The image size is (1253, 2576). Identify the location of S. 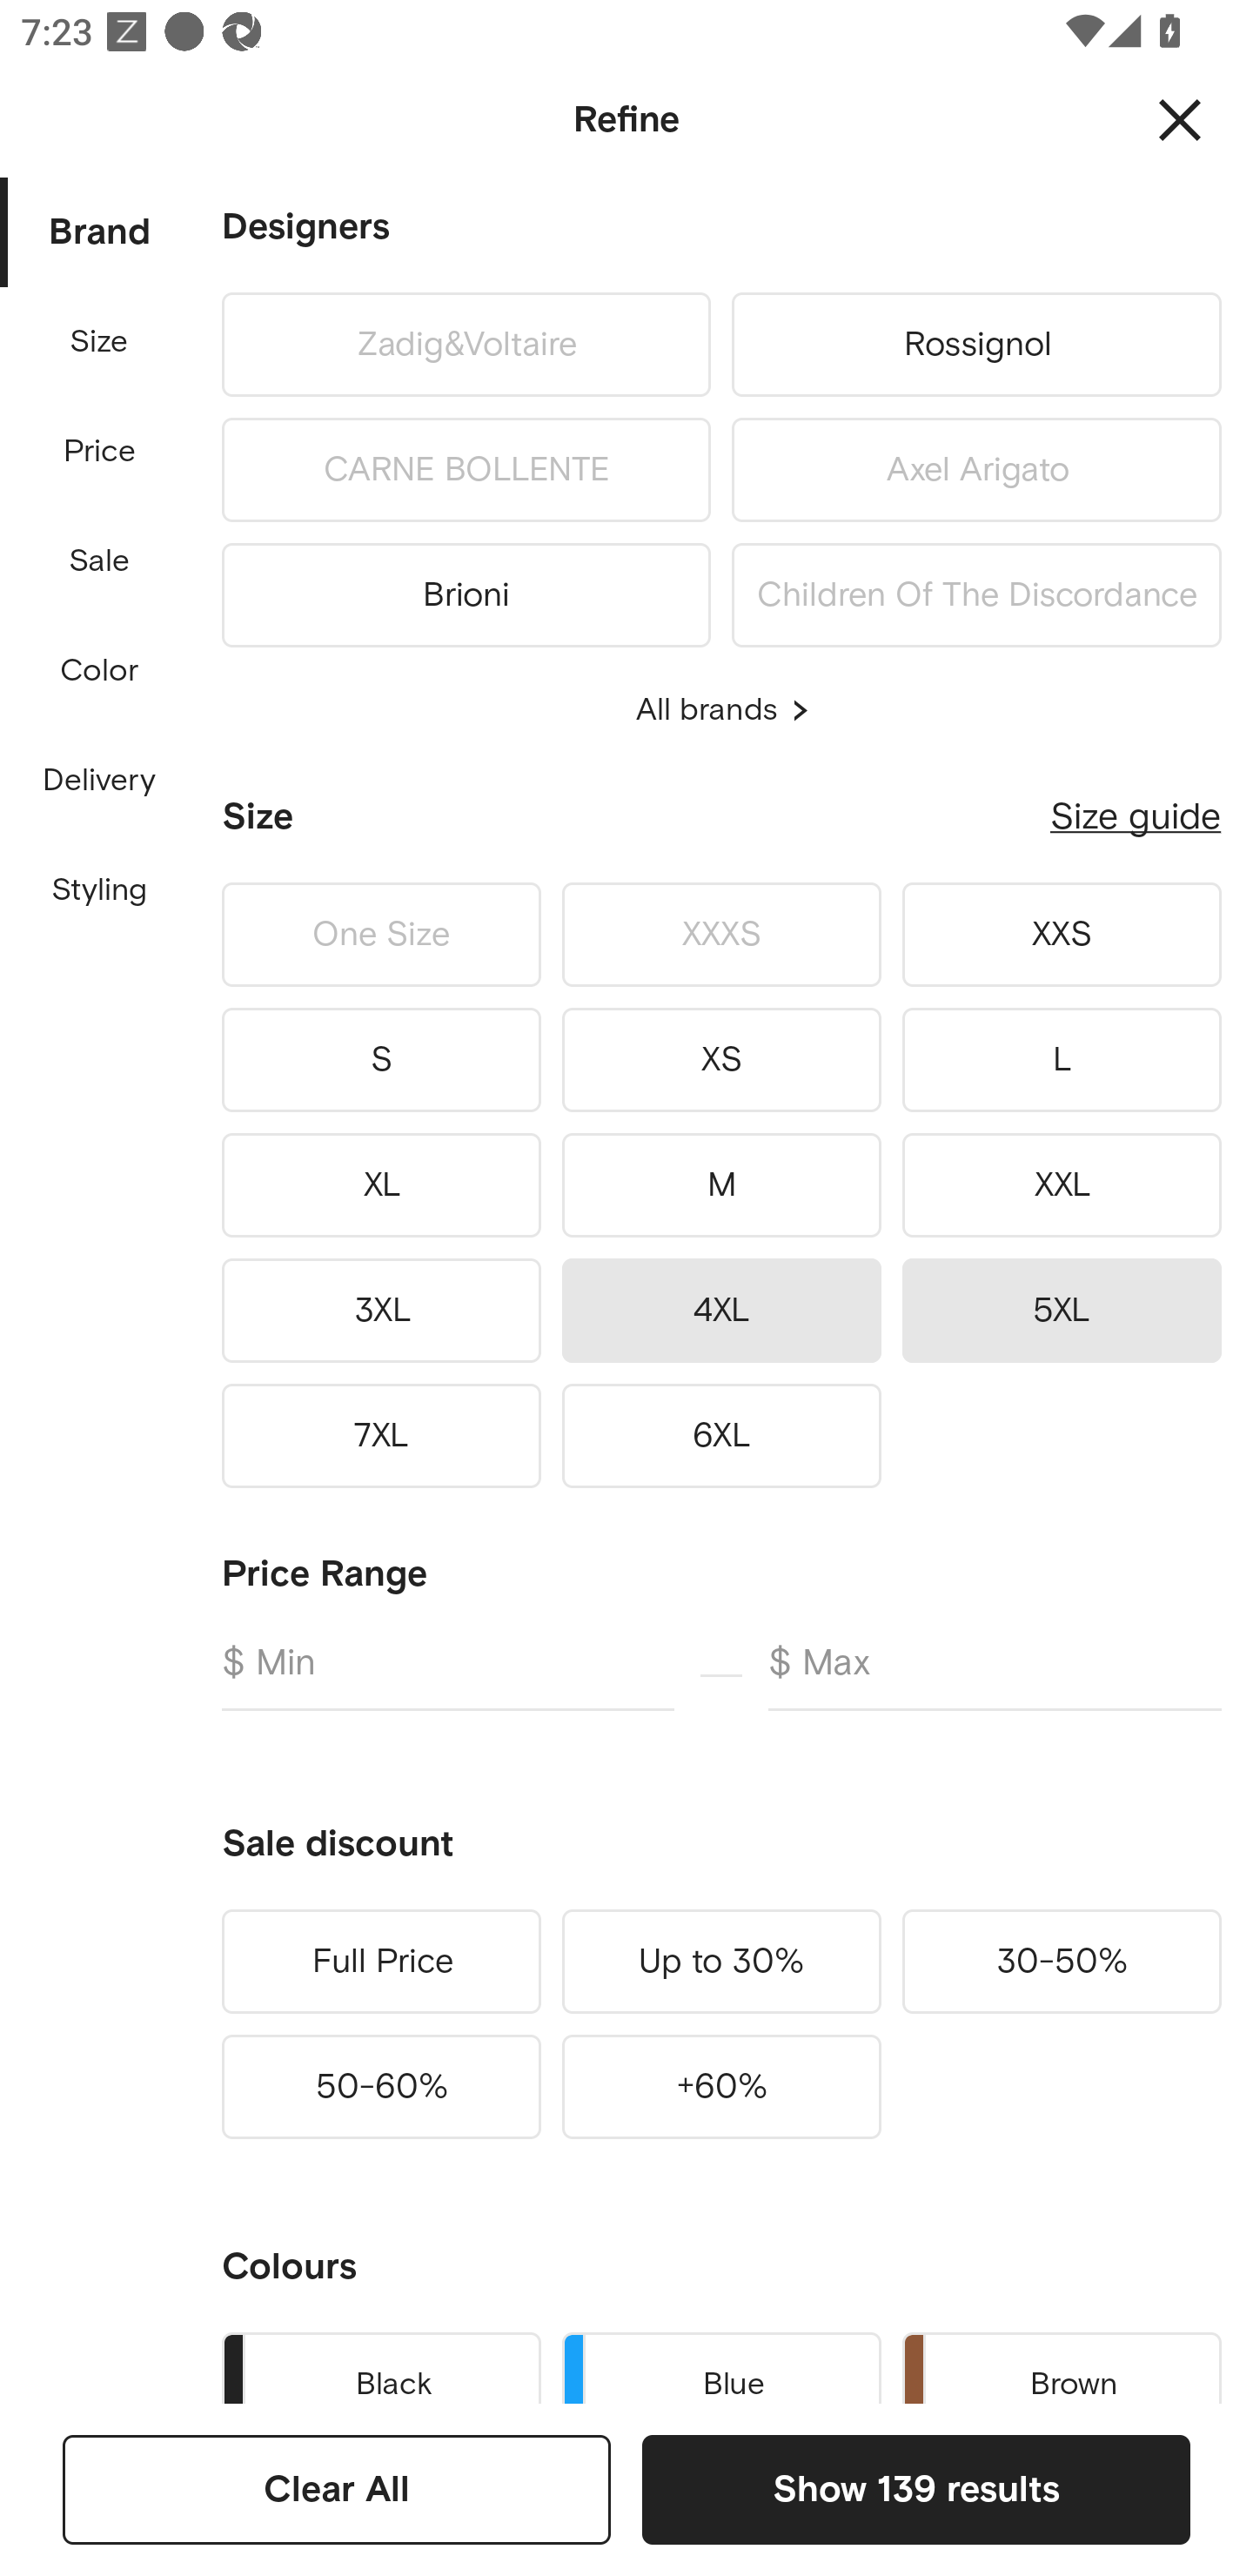
(381, 1060).